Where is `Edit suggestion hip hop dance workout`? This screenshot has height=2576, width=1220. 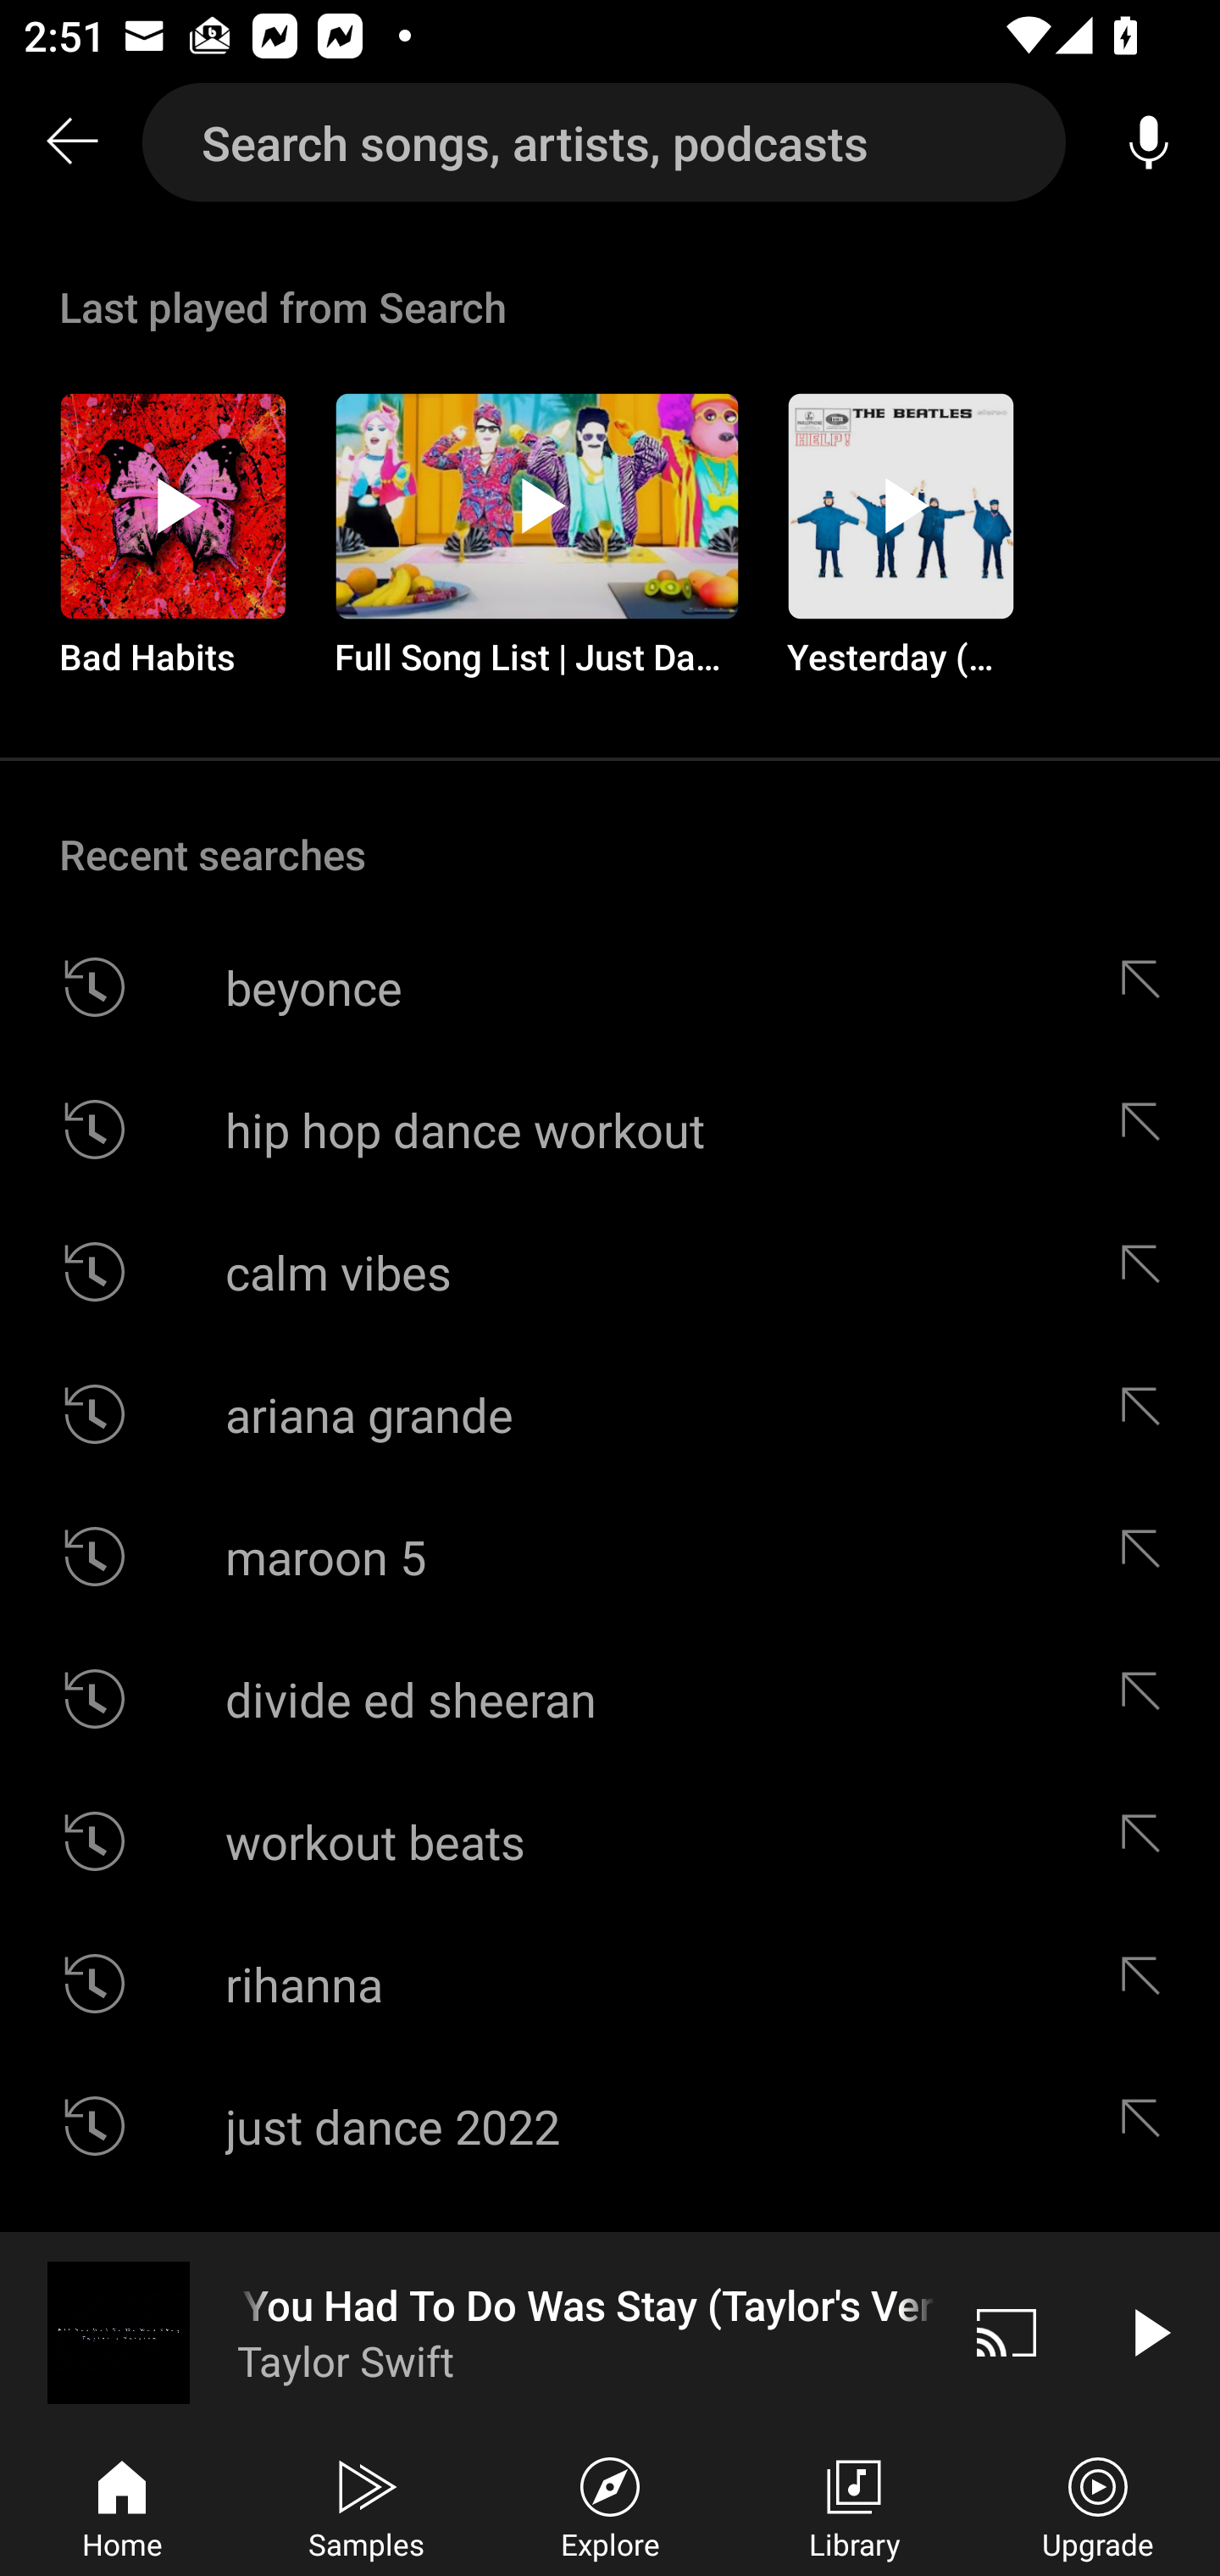 Edit suggestion hip hop dance workout is located at coordinates (1148, 1129).